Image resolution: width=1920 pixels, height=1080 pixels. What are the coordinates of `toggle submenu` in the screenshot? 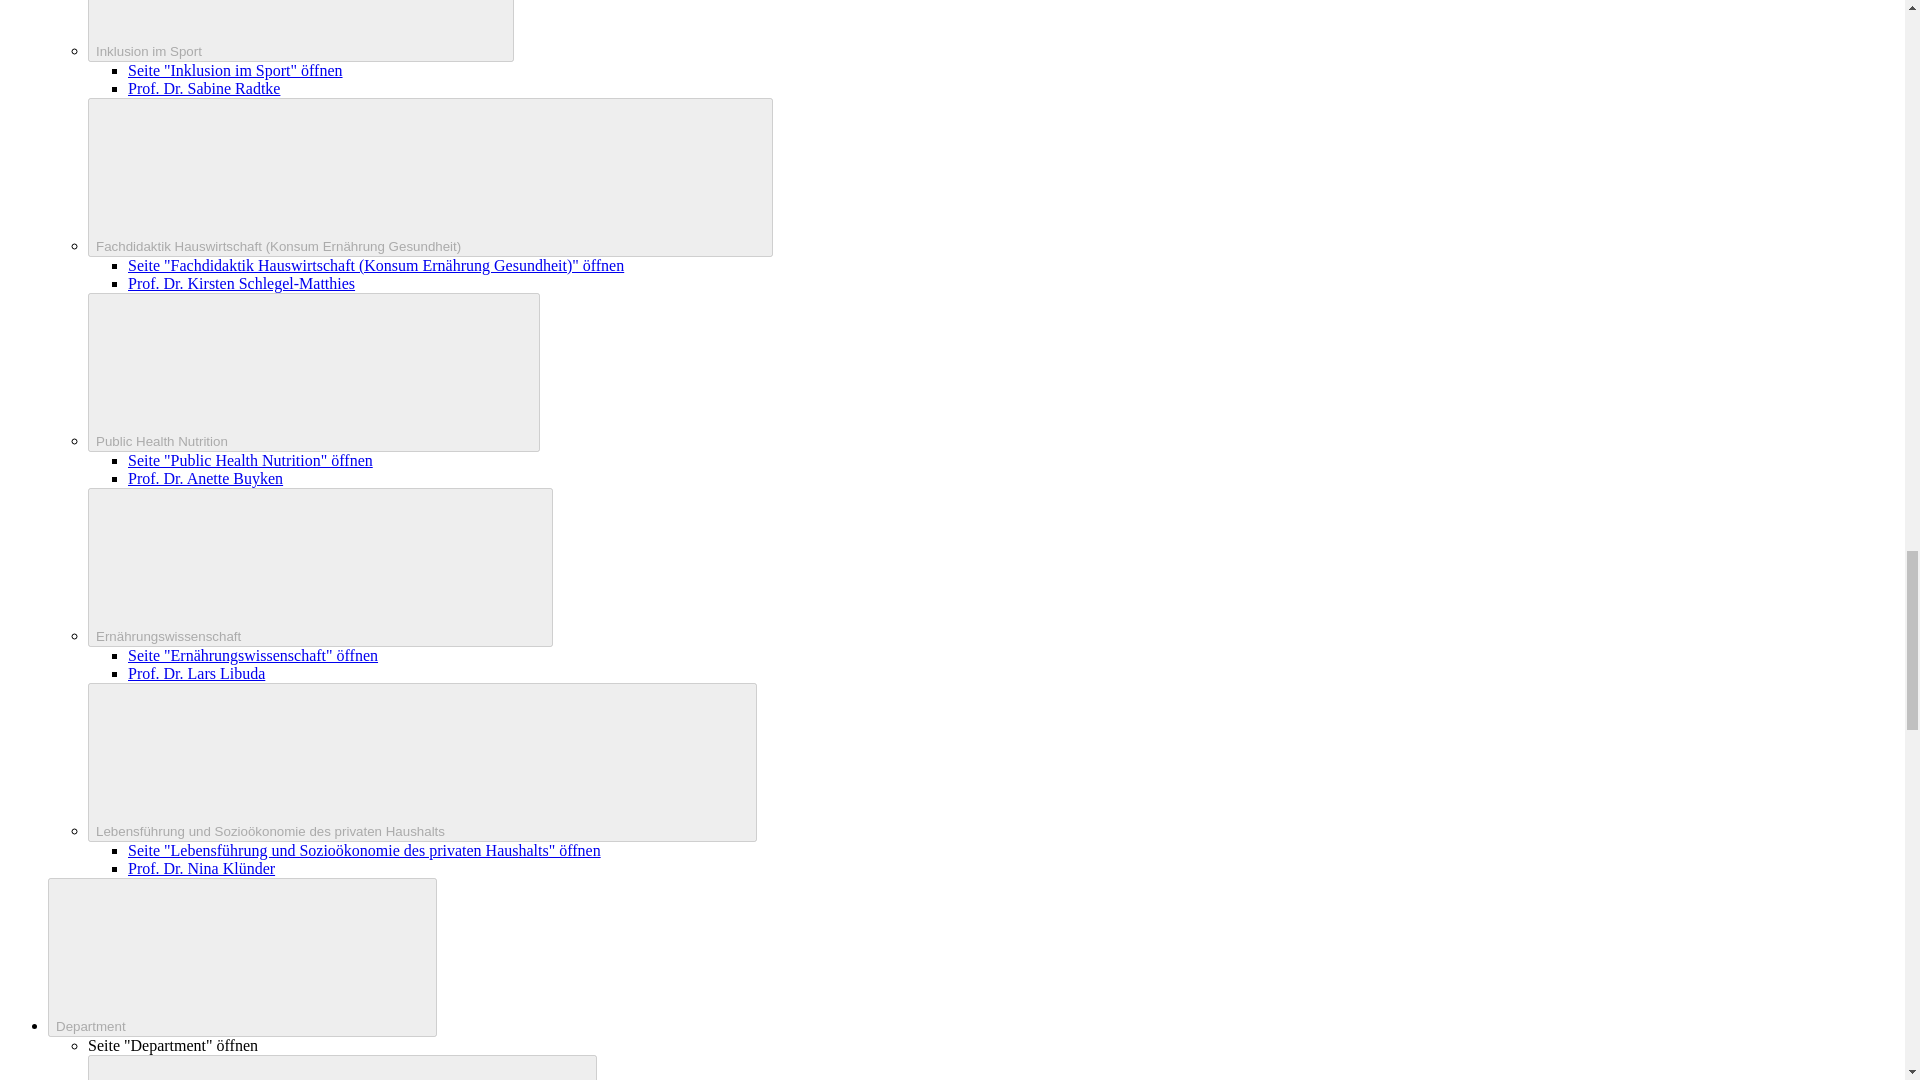 It's located at (314, 372).